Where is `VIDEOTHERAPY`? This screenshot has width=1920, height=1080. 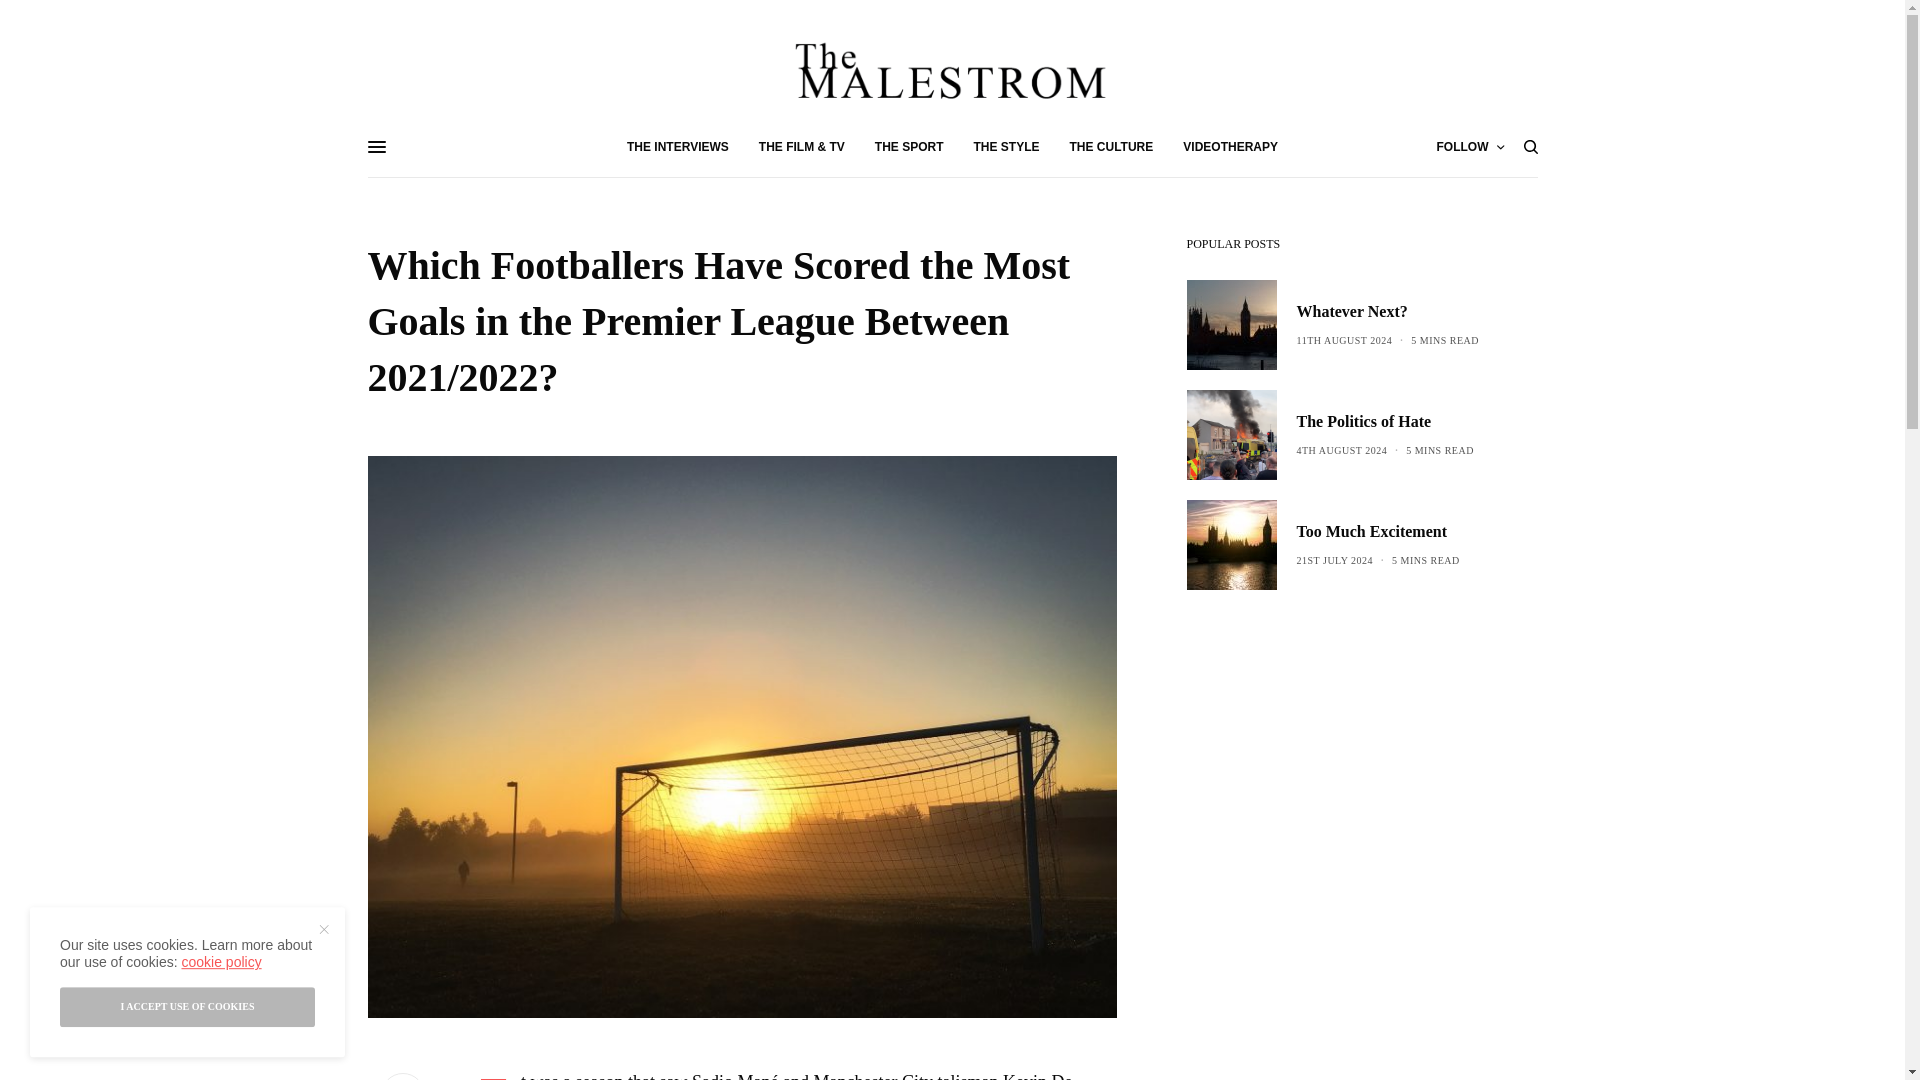 VIDEOTHERAPY is located at coordinates (1230, 146).